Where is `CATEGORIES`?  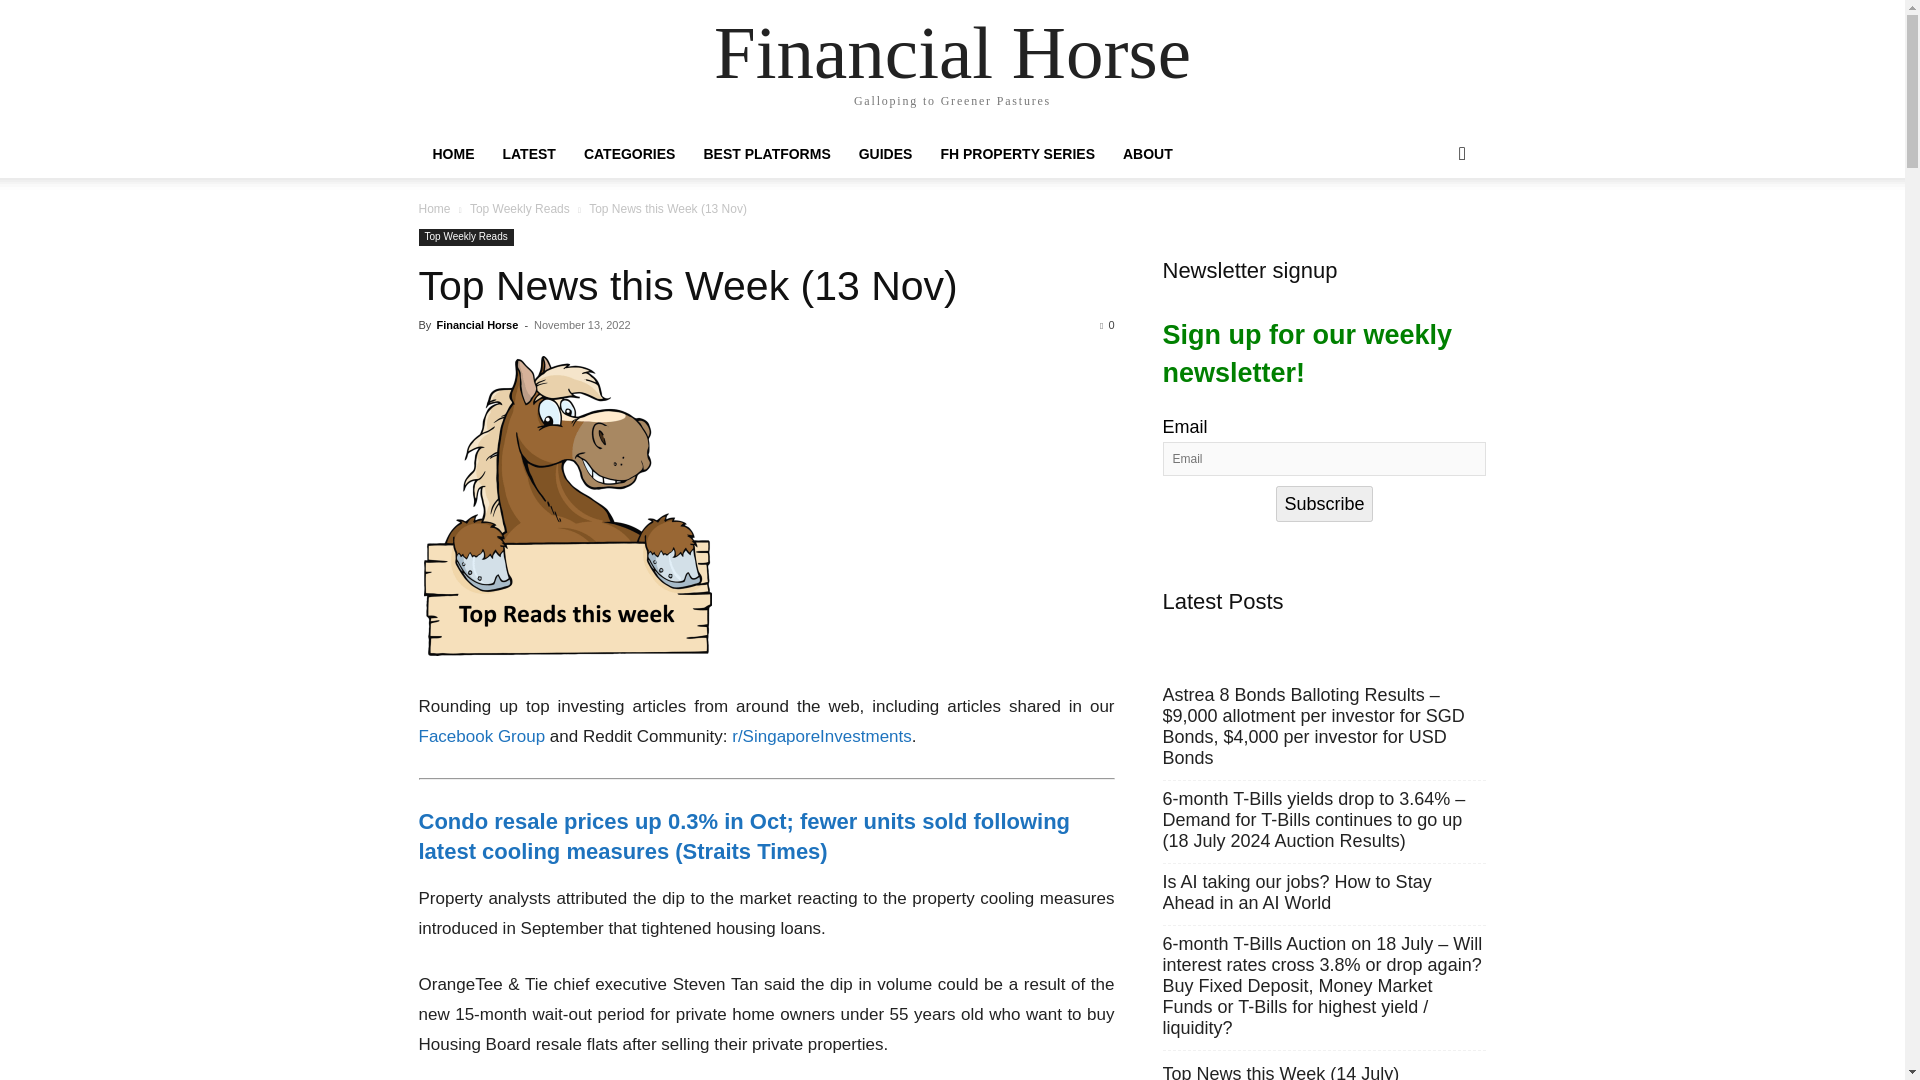 CATEGORIES is located at coordinates (630, 154).